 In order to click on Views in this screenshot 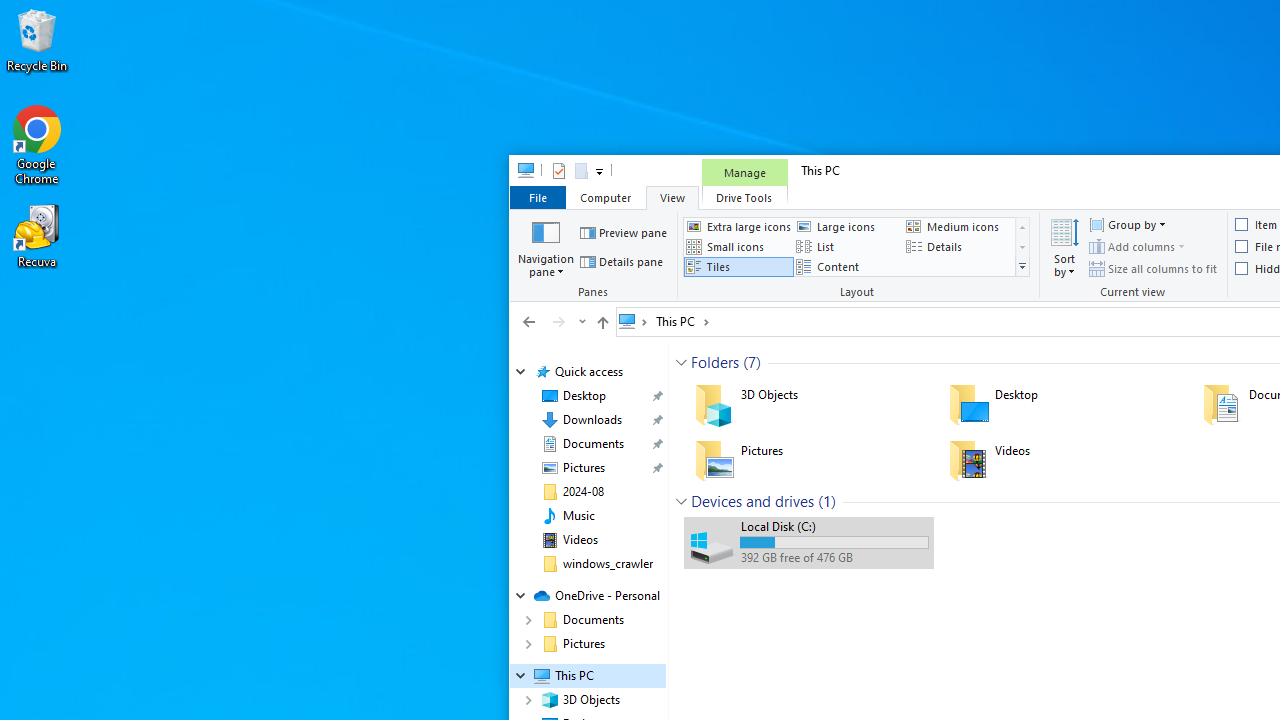, I will do `click(1022, 267)`.